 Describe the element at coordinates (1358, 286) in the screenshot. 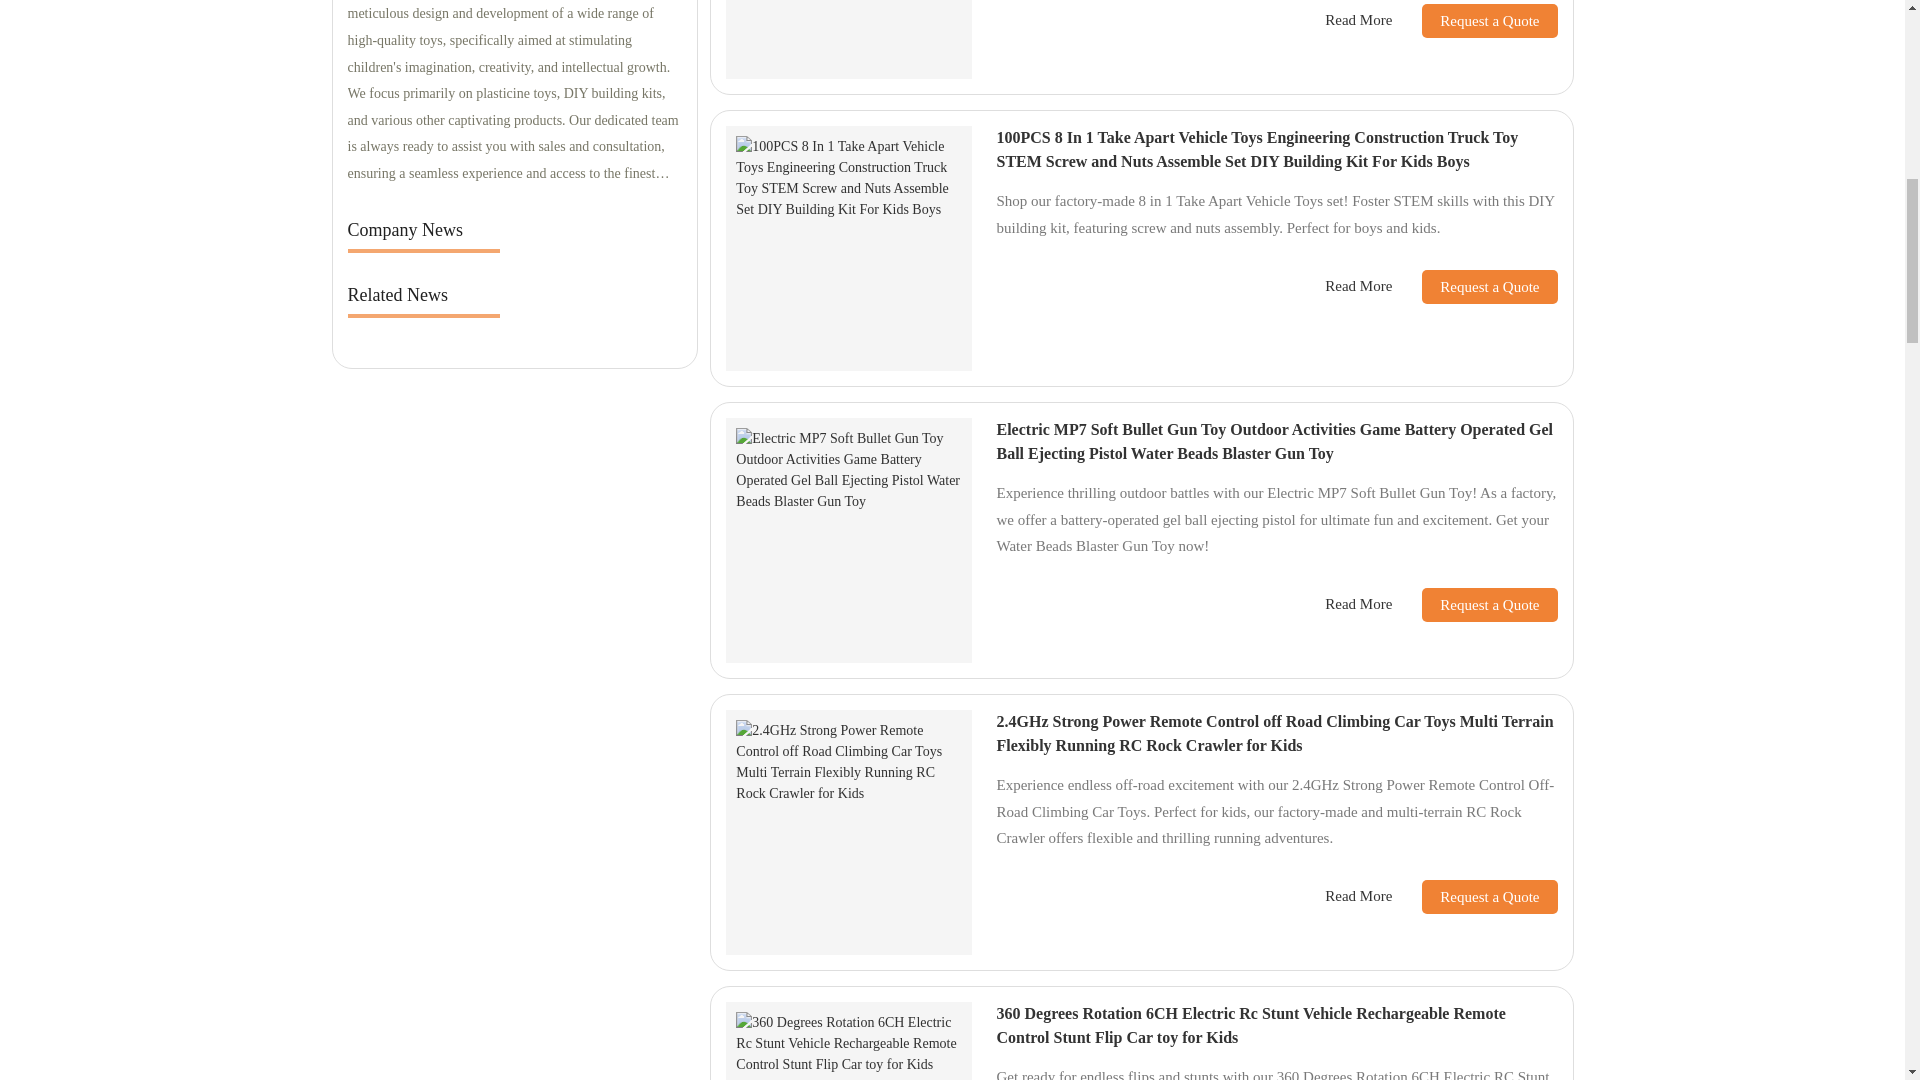

I see `Read More` at that location.